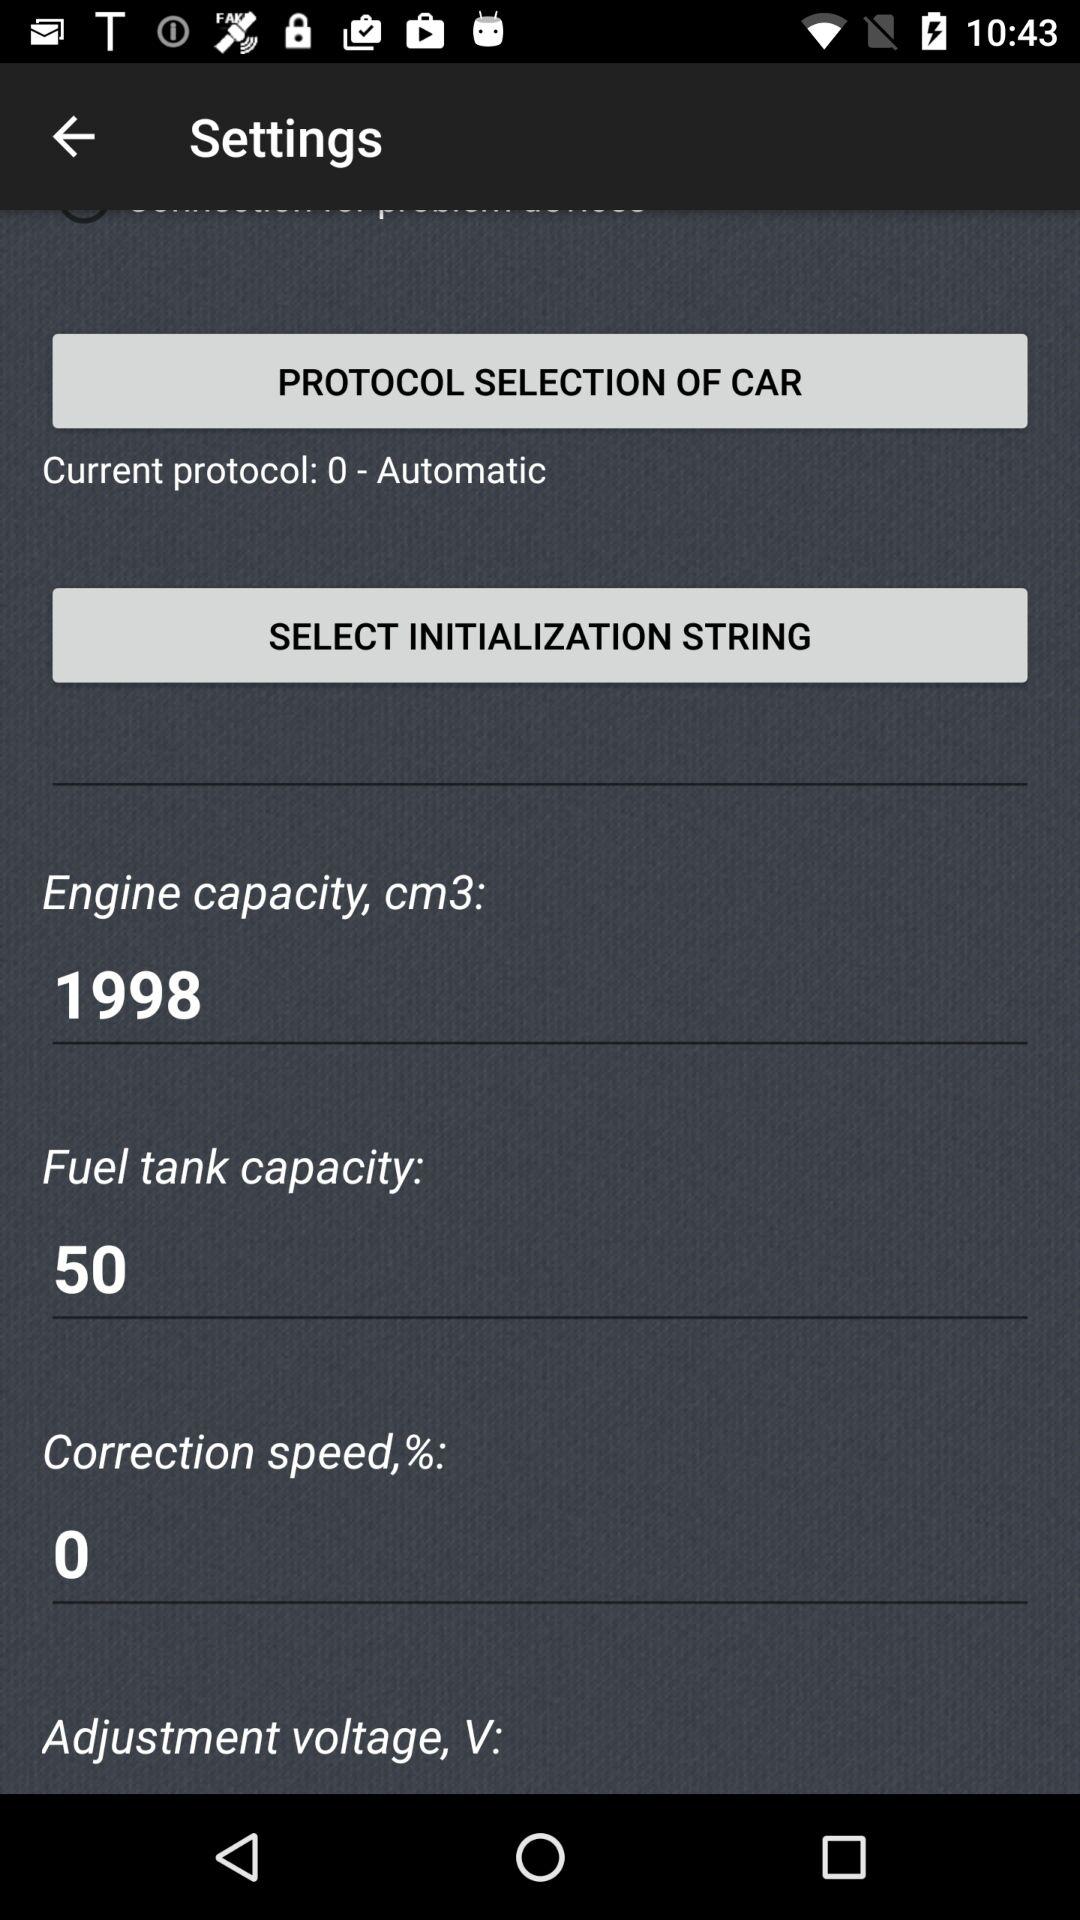  What do you see at coordinates (540, 1553) in the screenshot?
I see `select the text field below the text correction speed  on the web page` at bounding box center [540, 1553].